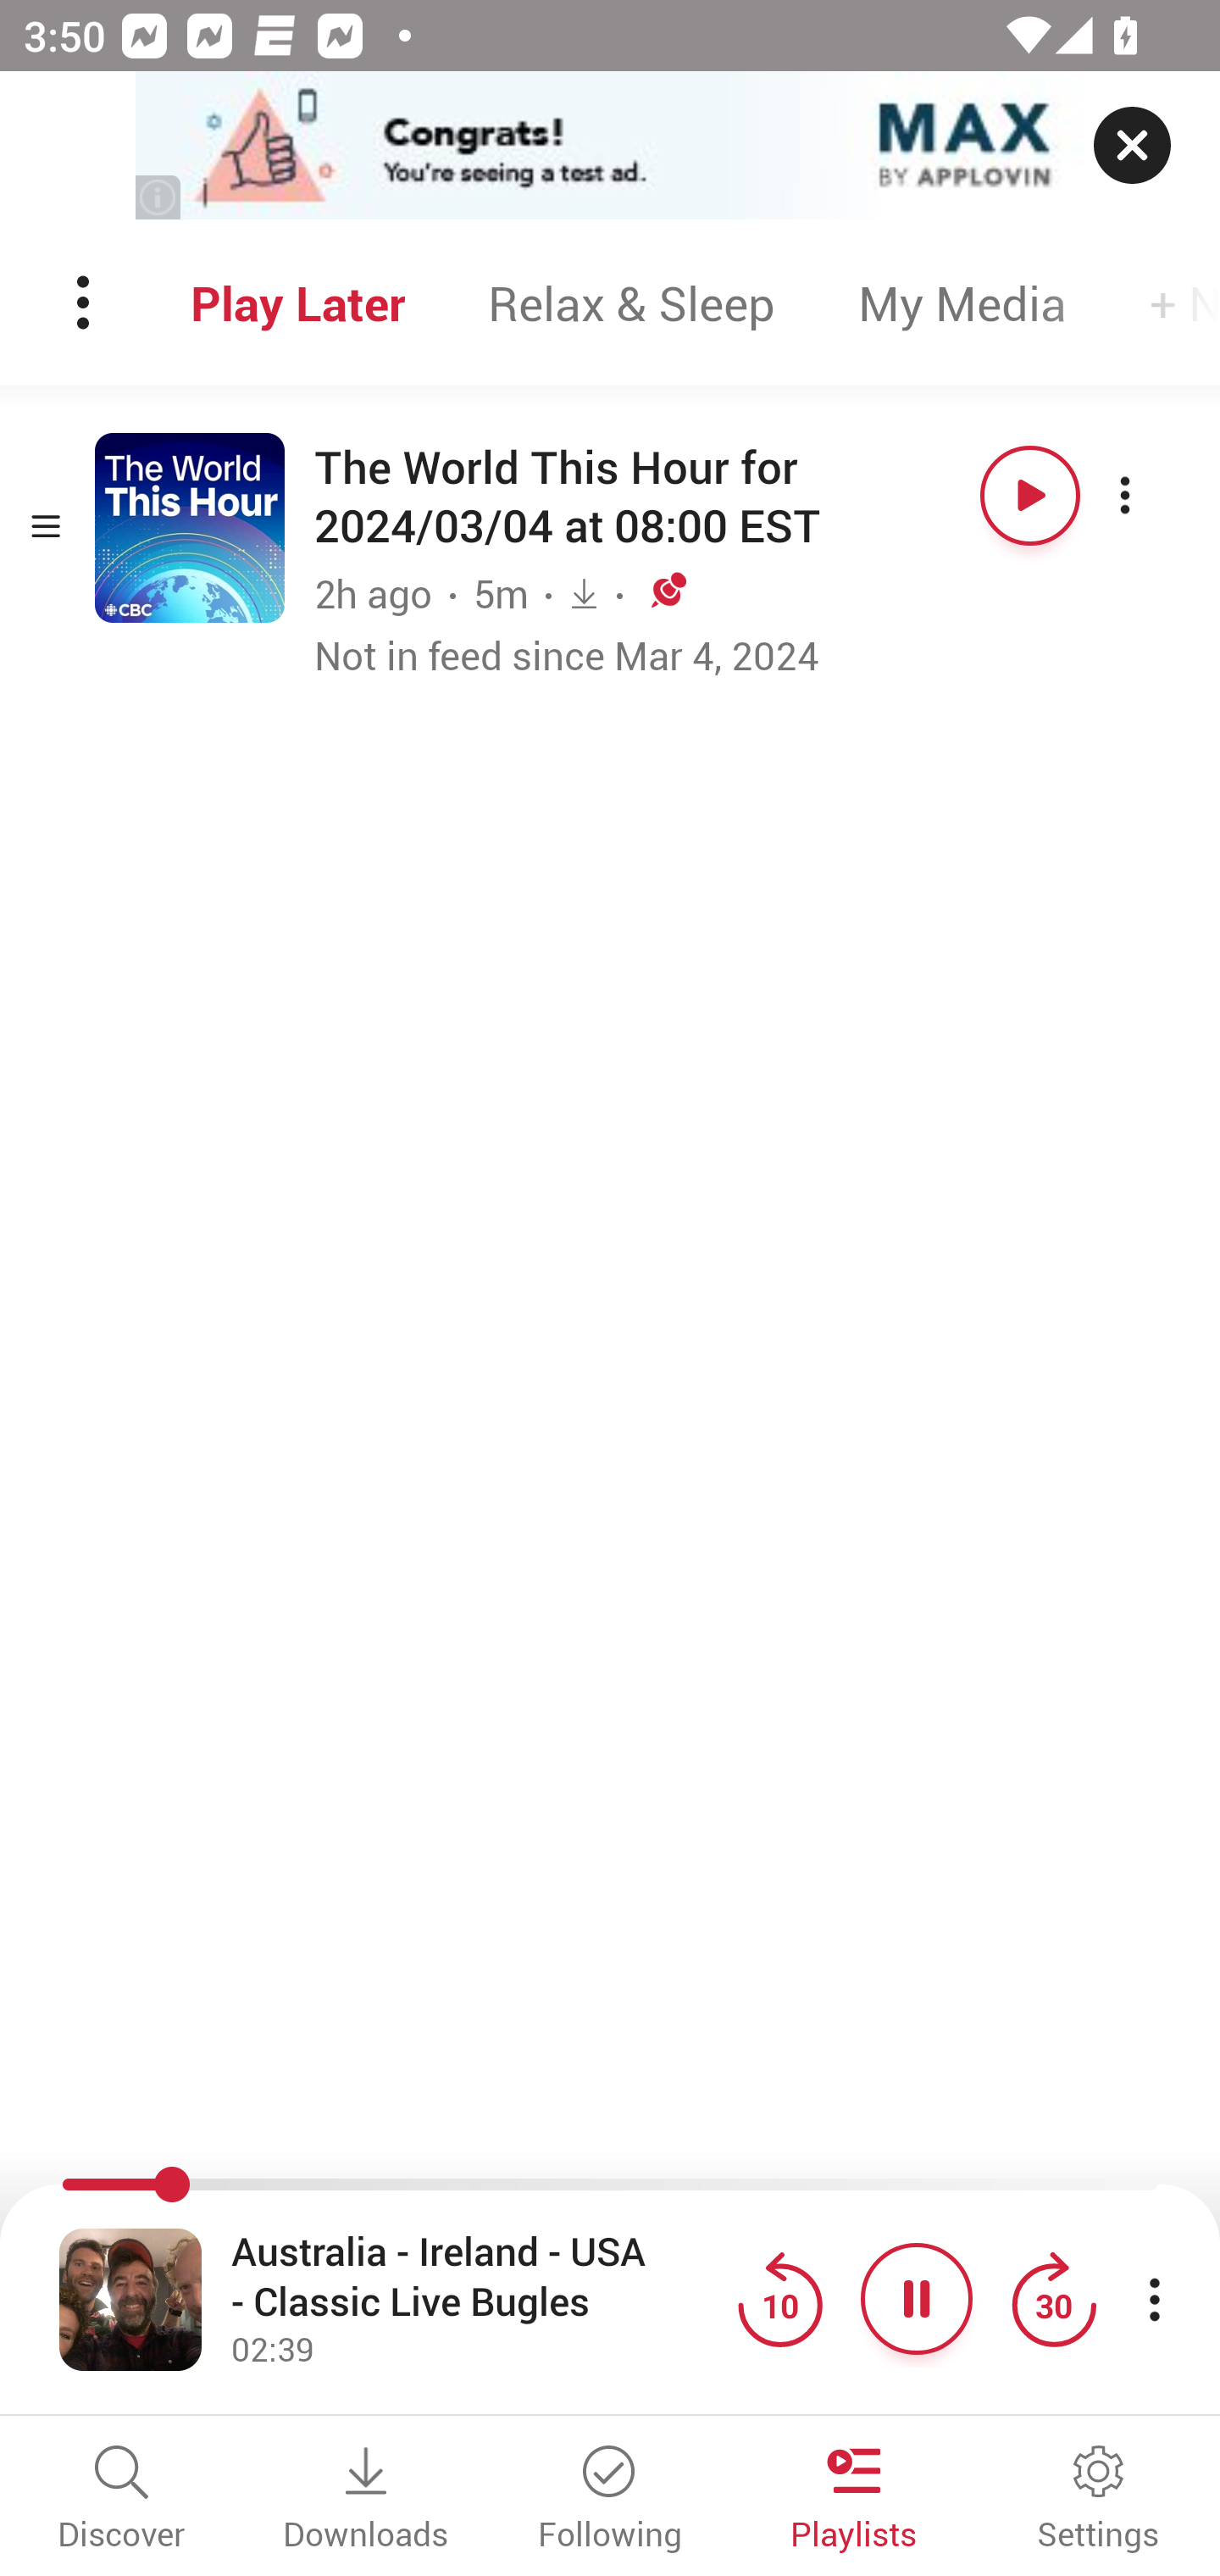 The width and height of the screenshot is (1220, 2576). What do you see at coordinates (476, 2277) in the screenshot?
I see `Australia - Ireland - USA - Classic Live Bugles` at bounding box center [476, 2277].